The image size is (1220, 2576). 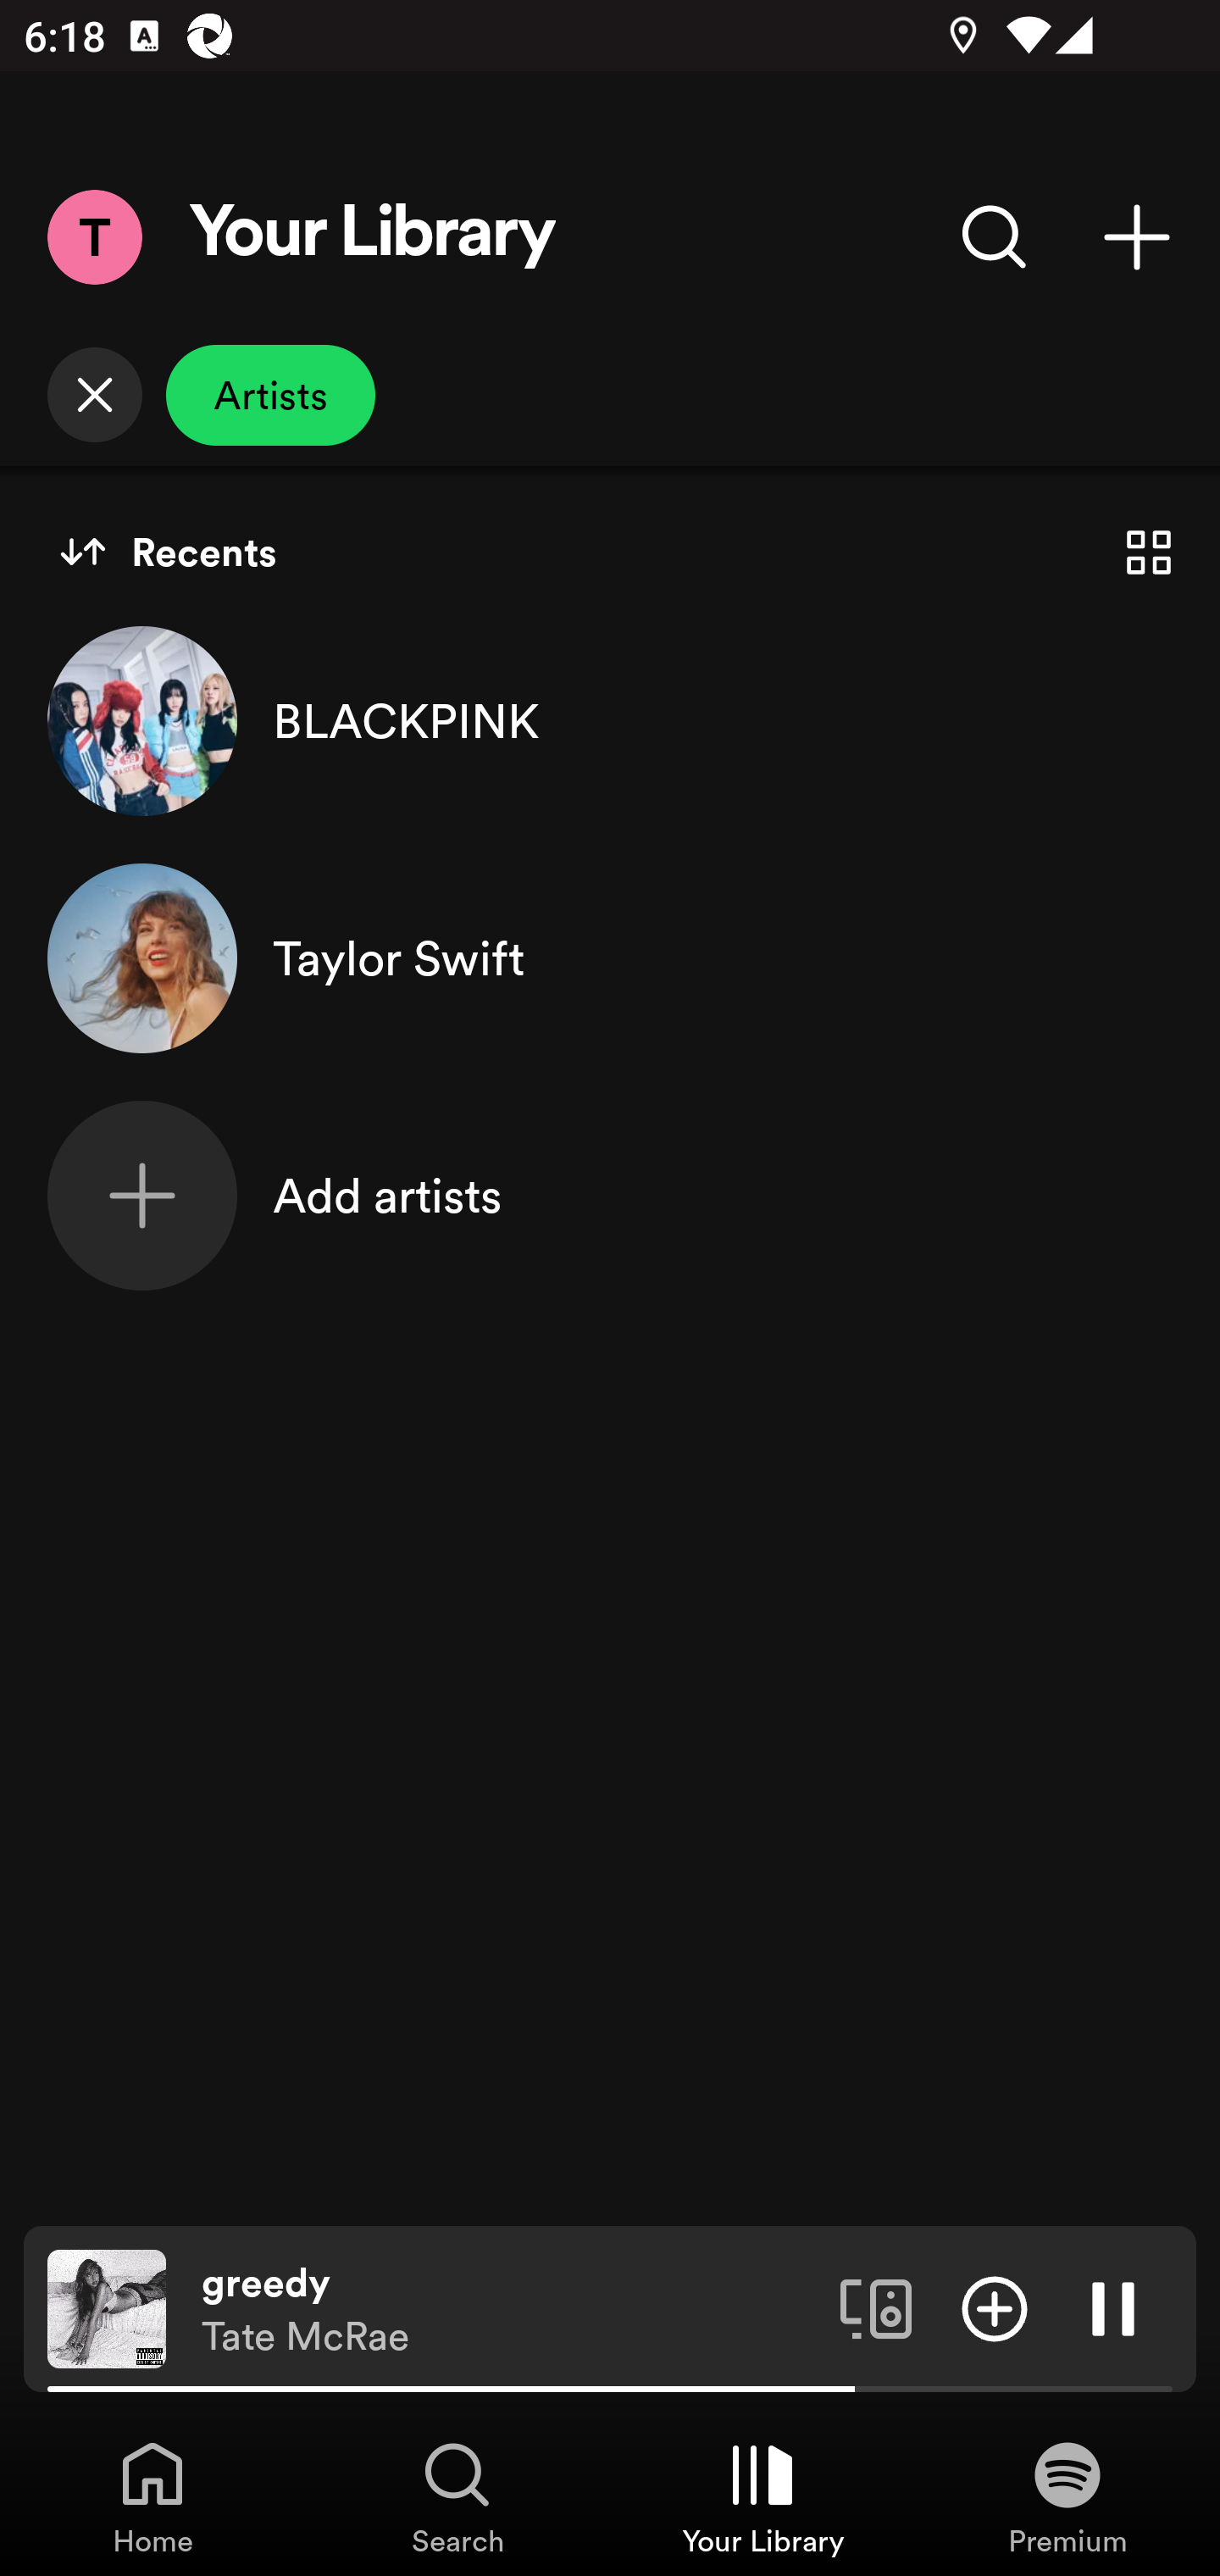 What do you see at coordinates (995, 236) in the screenshot?
I see `Search Your Library` at bounding box center [995, 236].